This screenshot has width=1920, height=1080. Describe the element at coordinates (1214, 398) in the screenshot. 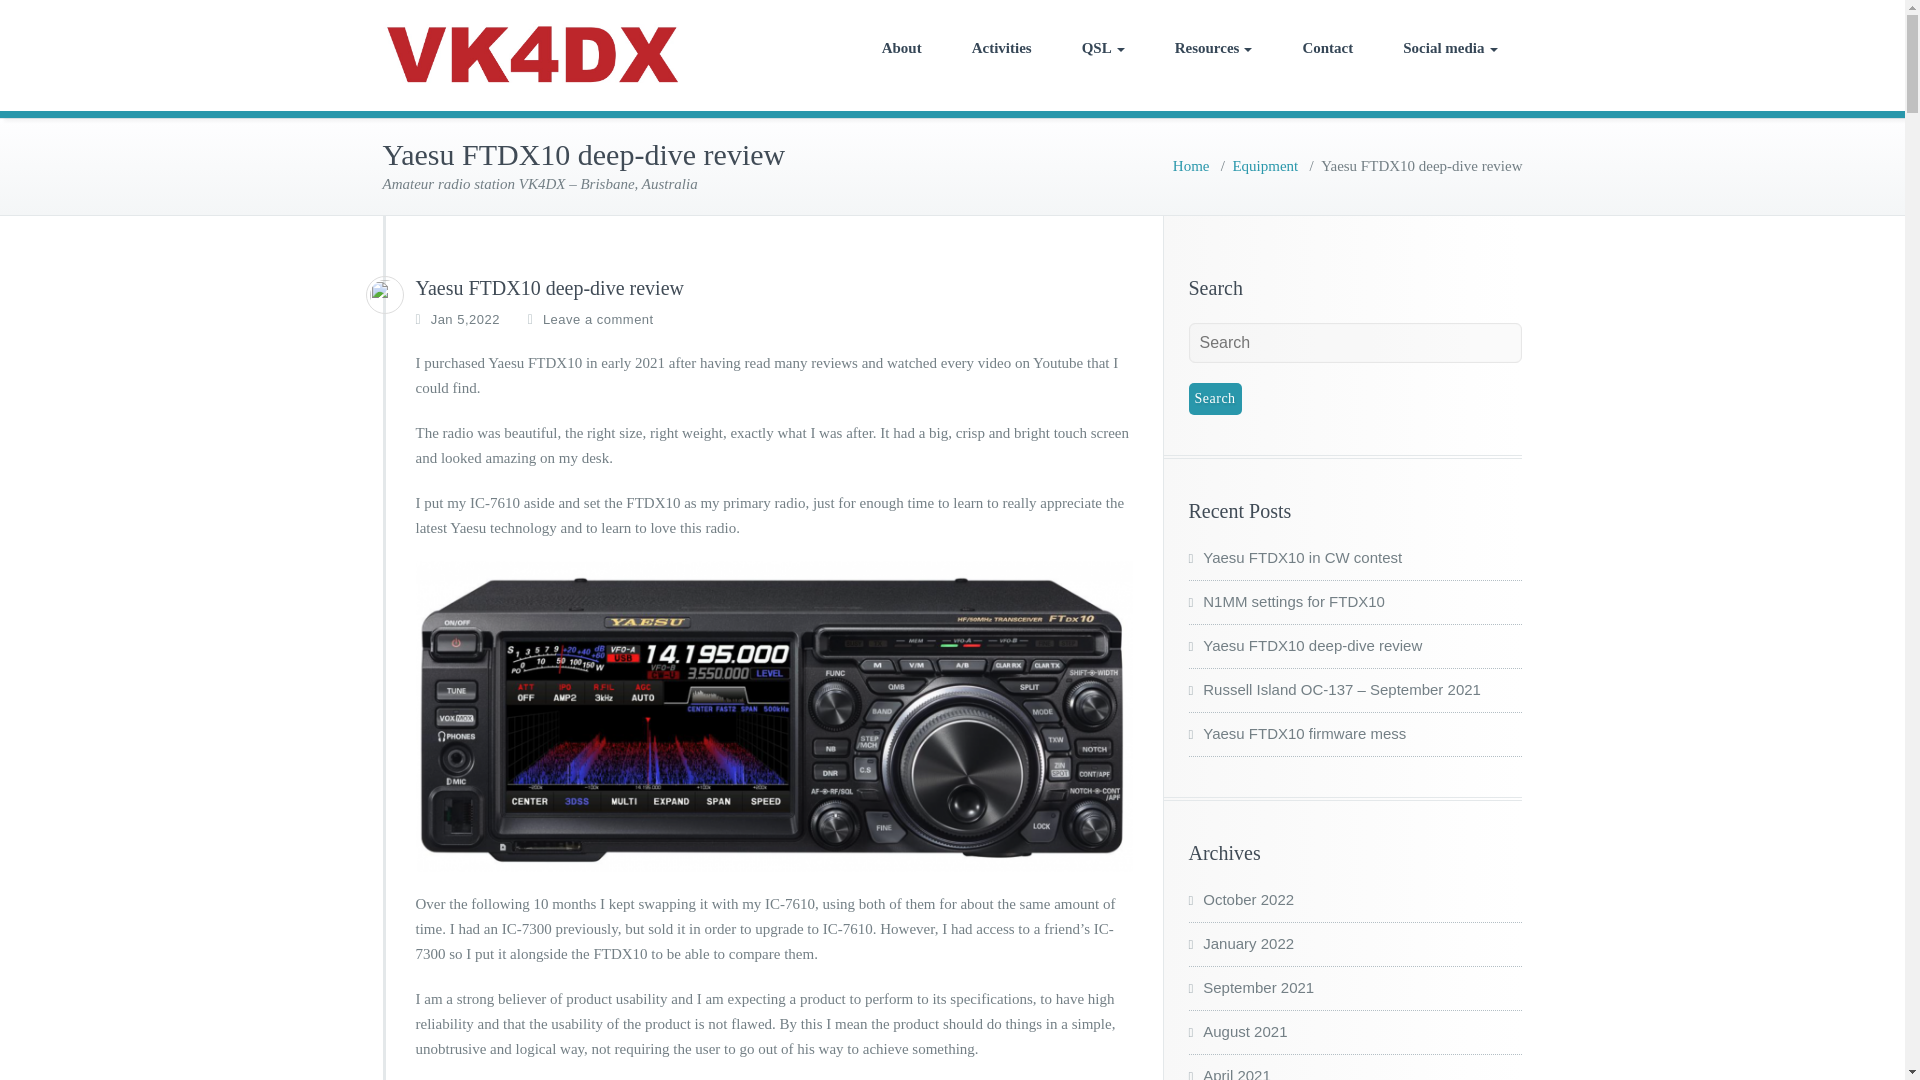

I see `Search` at that location.